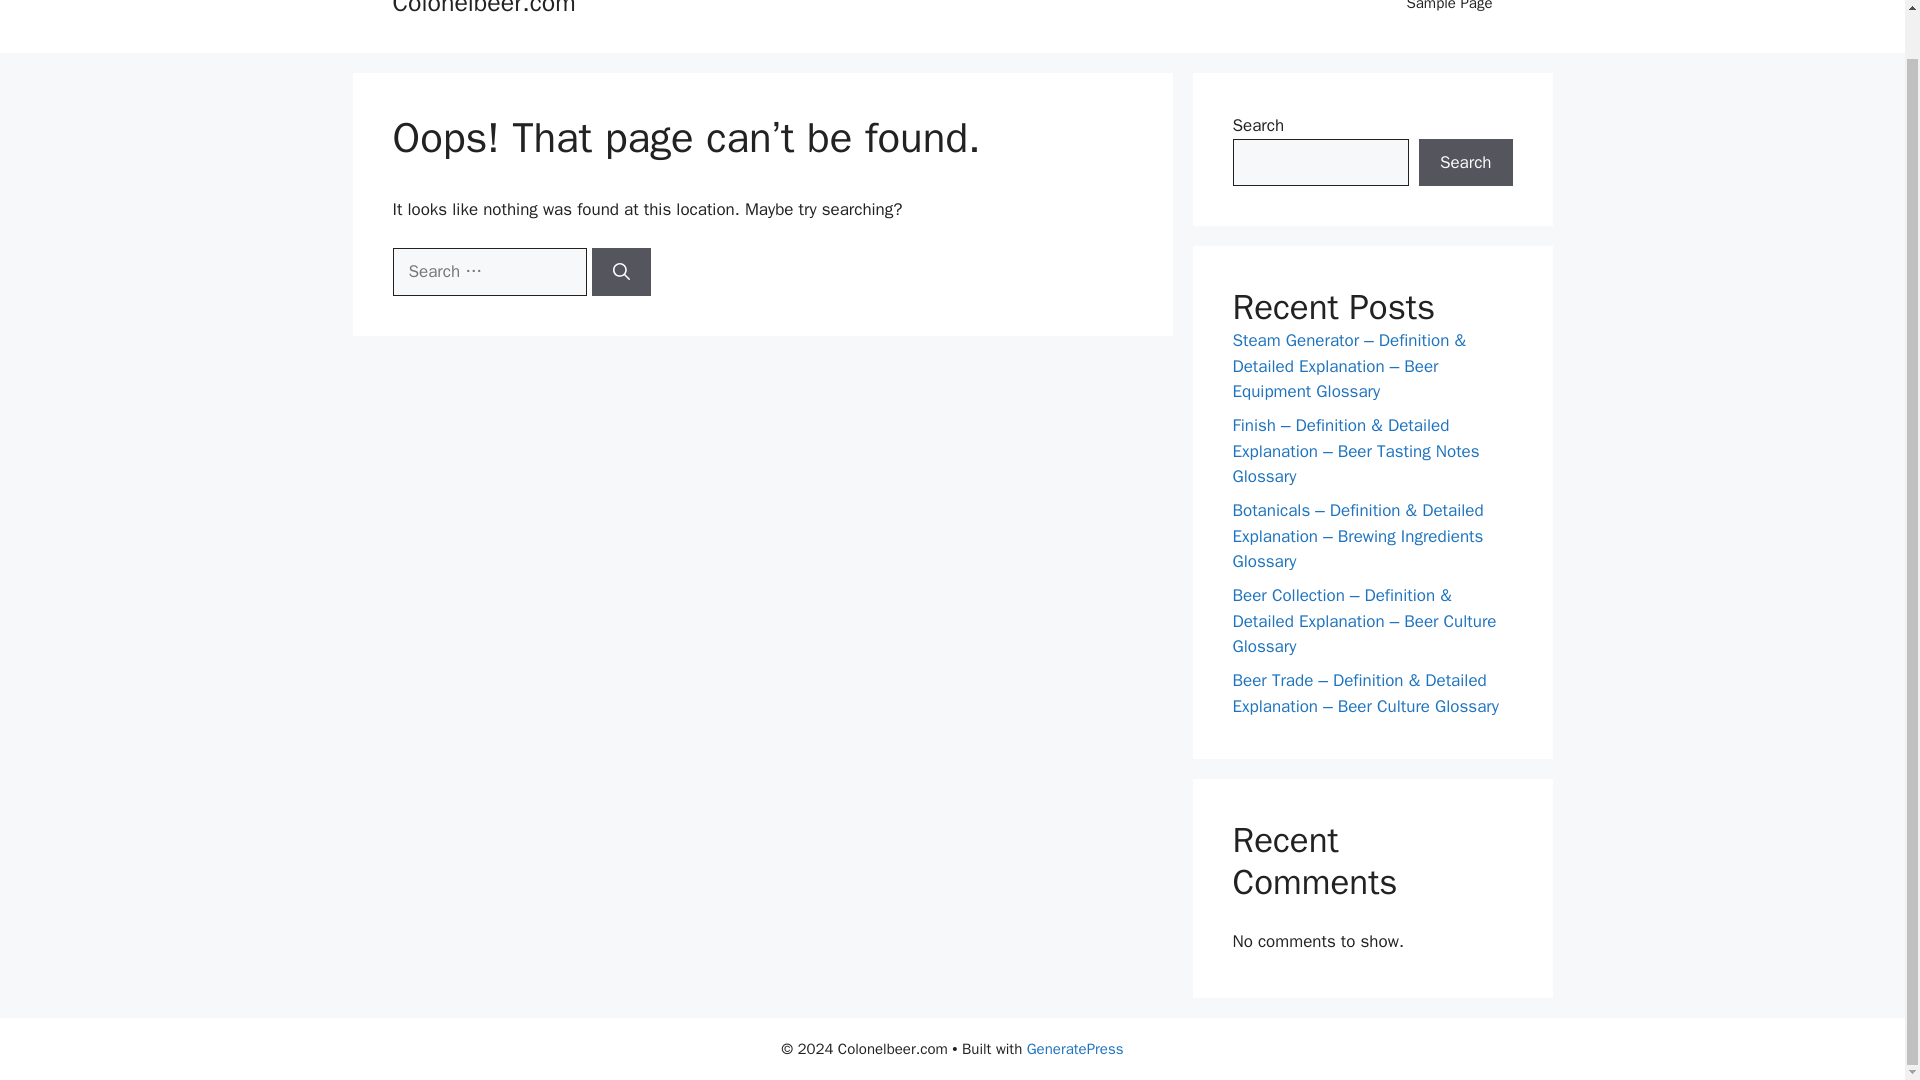 Image resolution: width=1920 pixels, height=1080 pixels. Describe the element at coordinates (1449, 16) in the screenshot. I see `Sample Page` at that location.